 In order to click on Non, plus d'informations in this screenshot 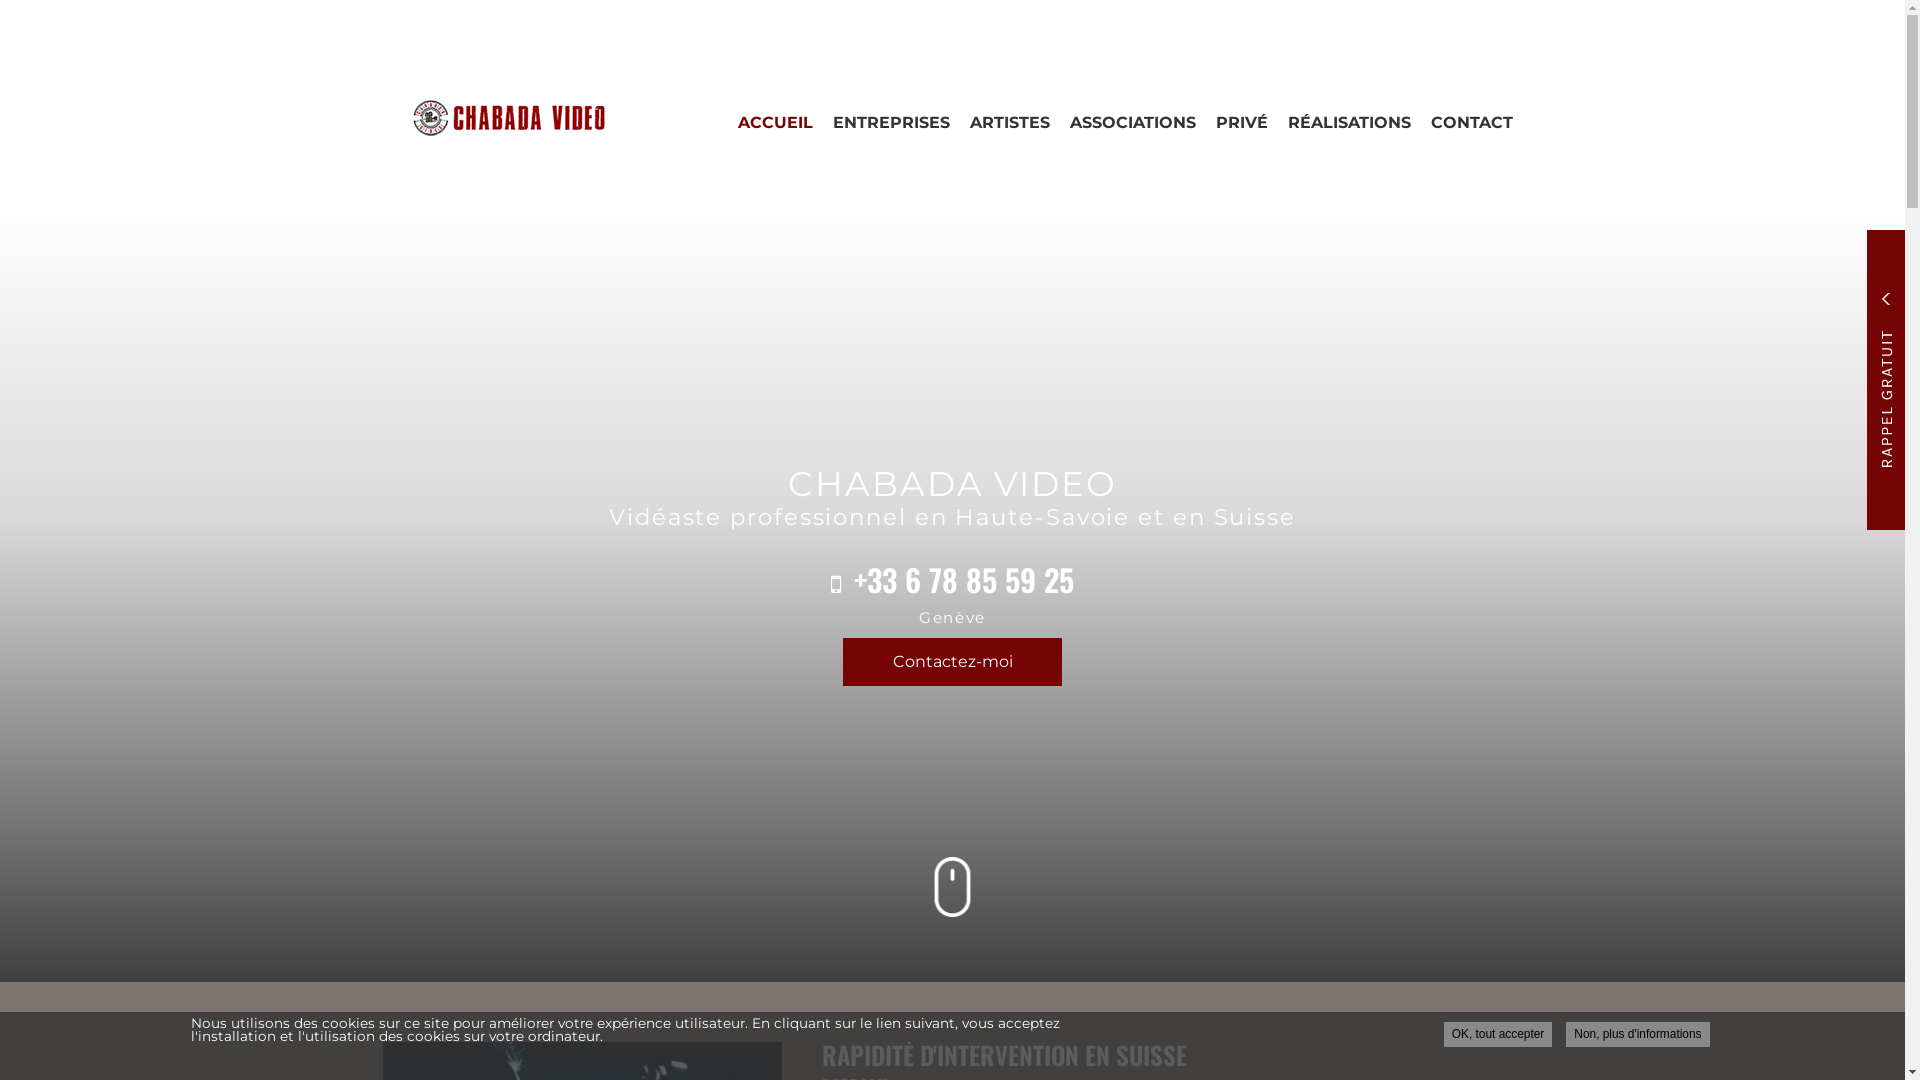, I will do `click(1638, 1034)`.